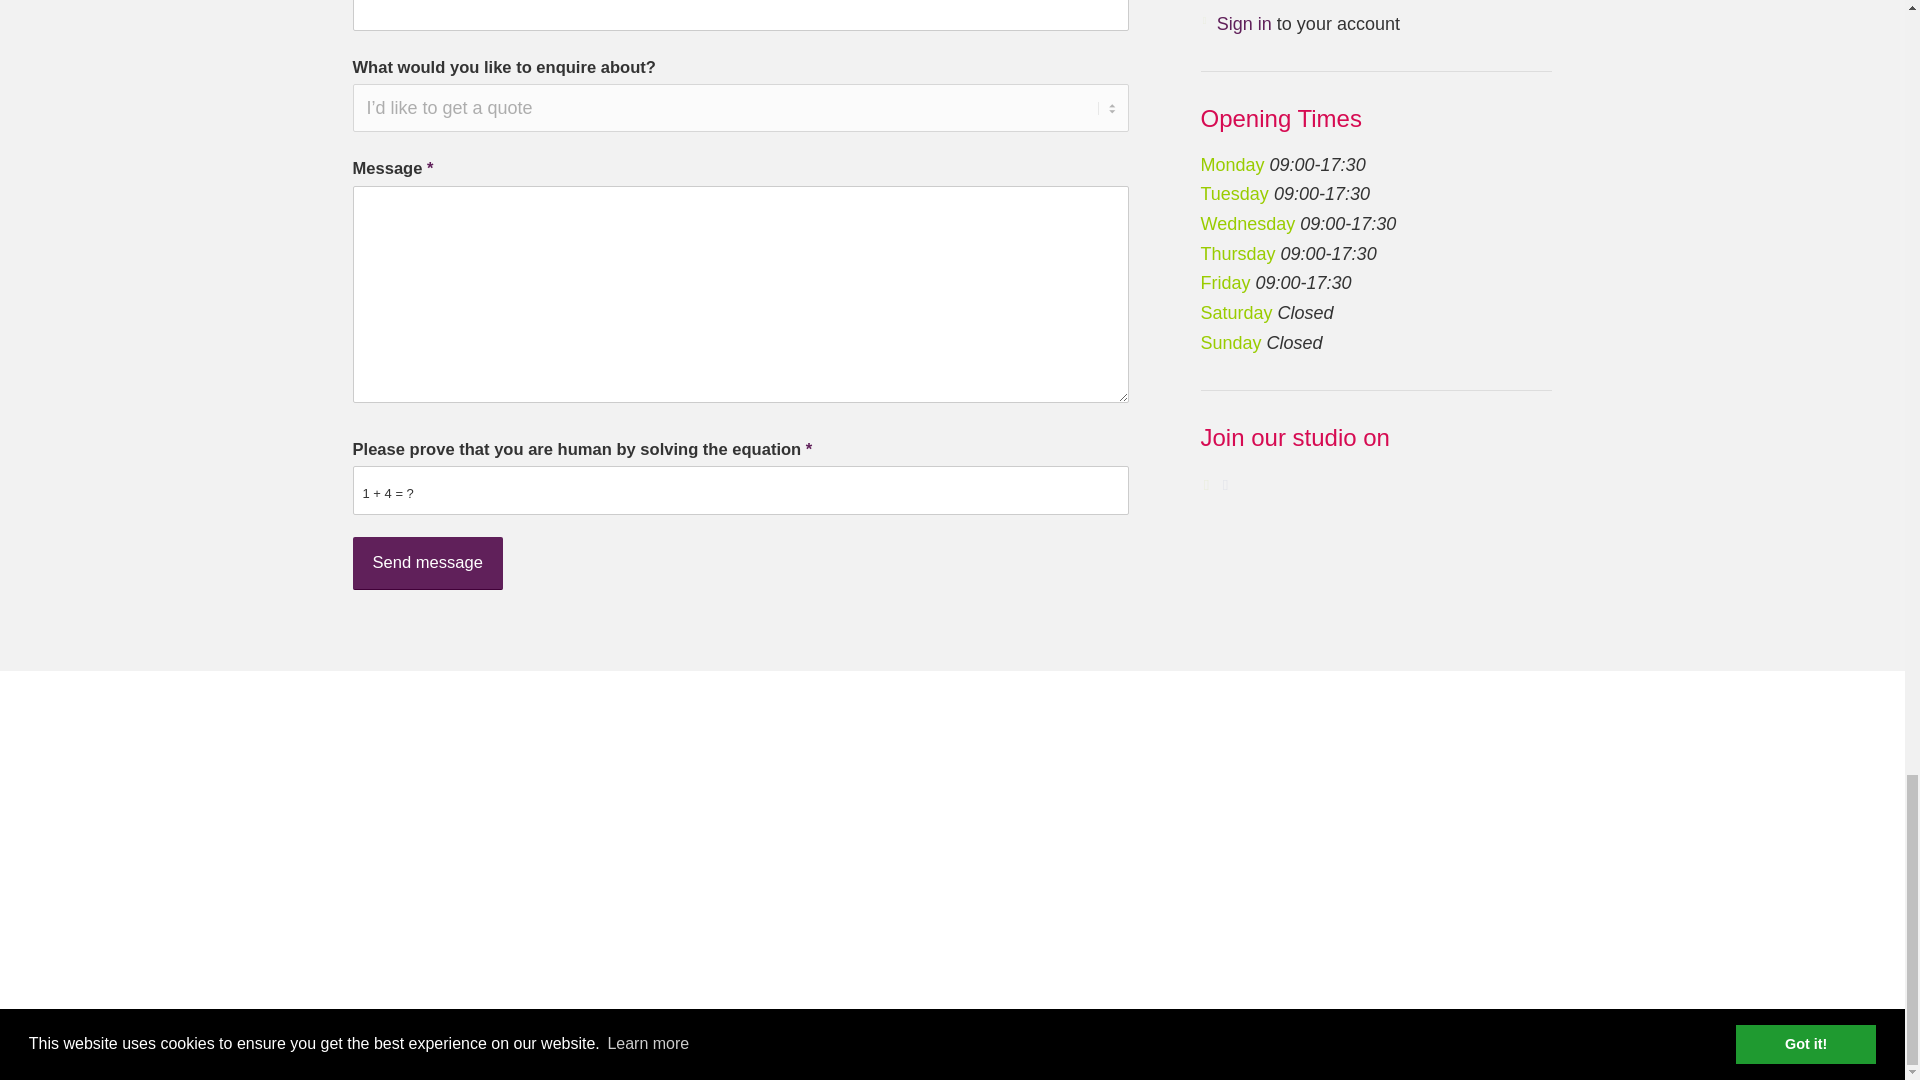 The height and width of the screenshot is (1080, 1920). Describe the element at coordinates (1536, 1044) in the screenshot. I see `Facebook` at that location.